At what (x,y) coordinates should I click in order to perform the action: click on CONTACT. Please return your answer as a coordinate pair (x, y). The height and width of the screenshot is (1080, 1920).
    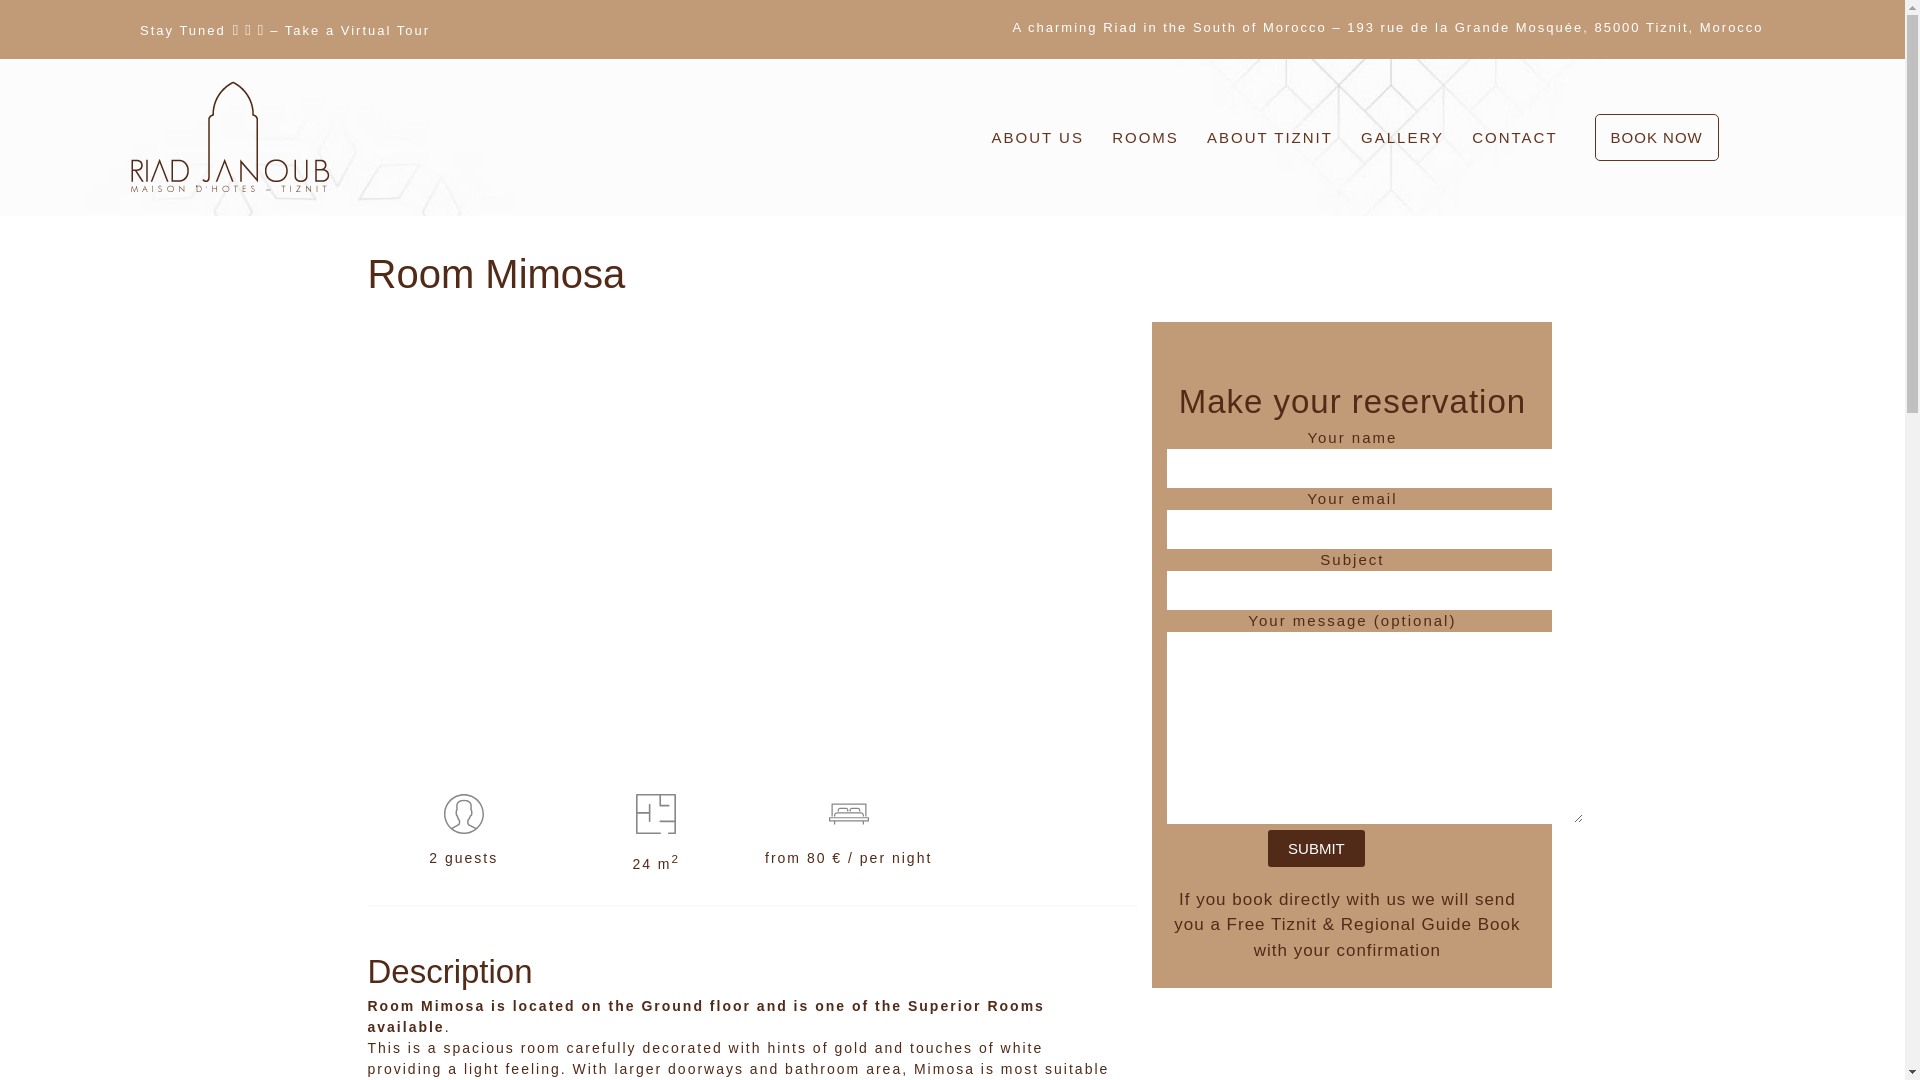
    Looking at the image, I should click on (1516, 112).